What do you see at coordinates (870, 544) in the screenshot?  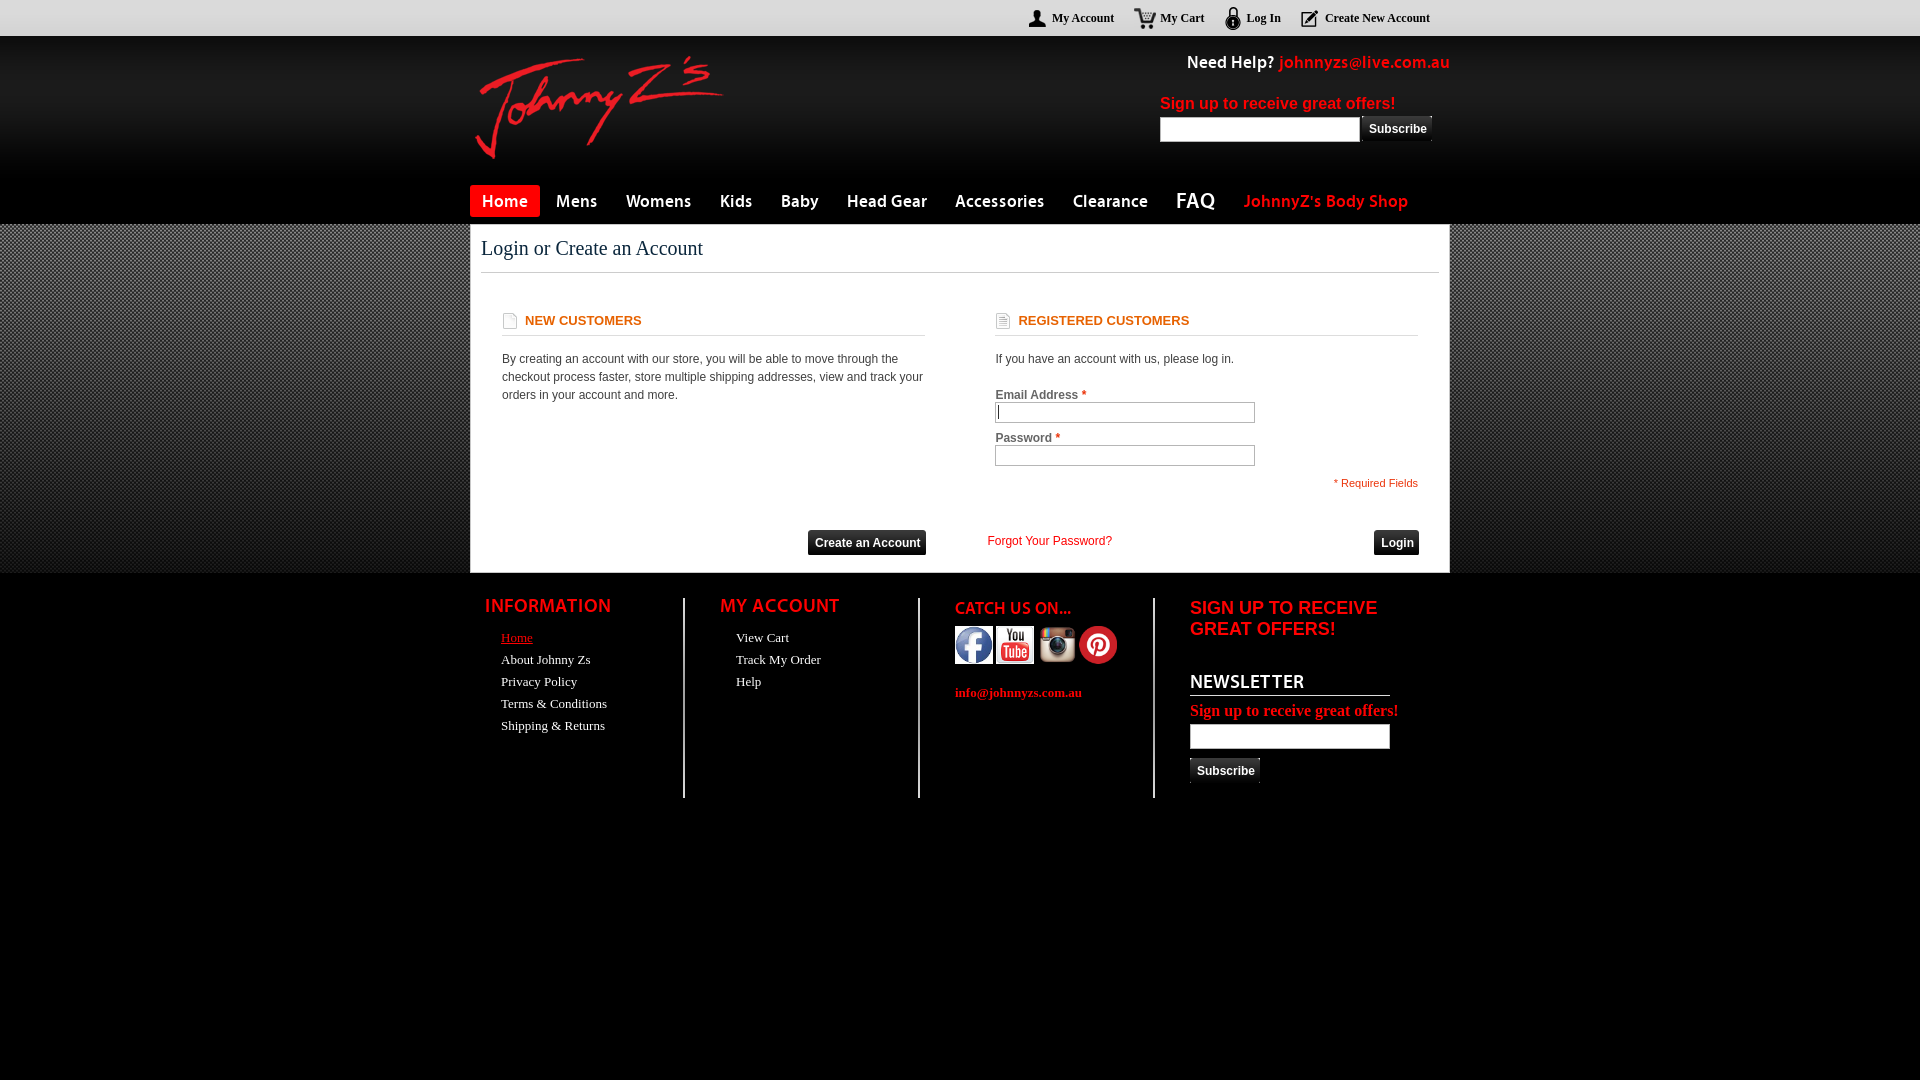 I see `Create an Account` at bounding box center [870, 544].